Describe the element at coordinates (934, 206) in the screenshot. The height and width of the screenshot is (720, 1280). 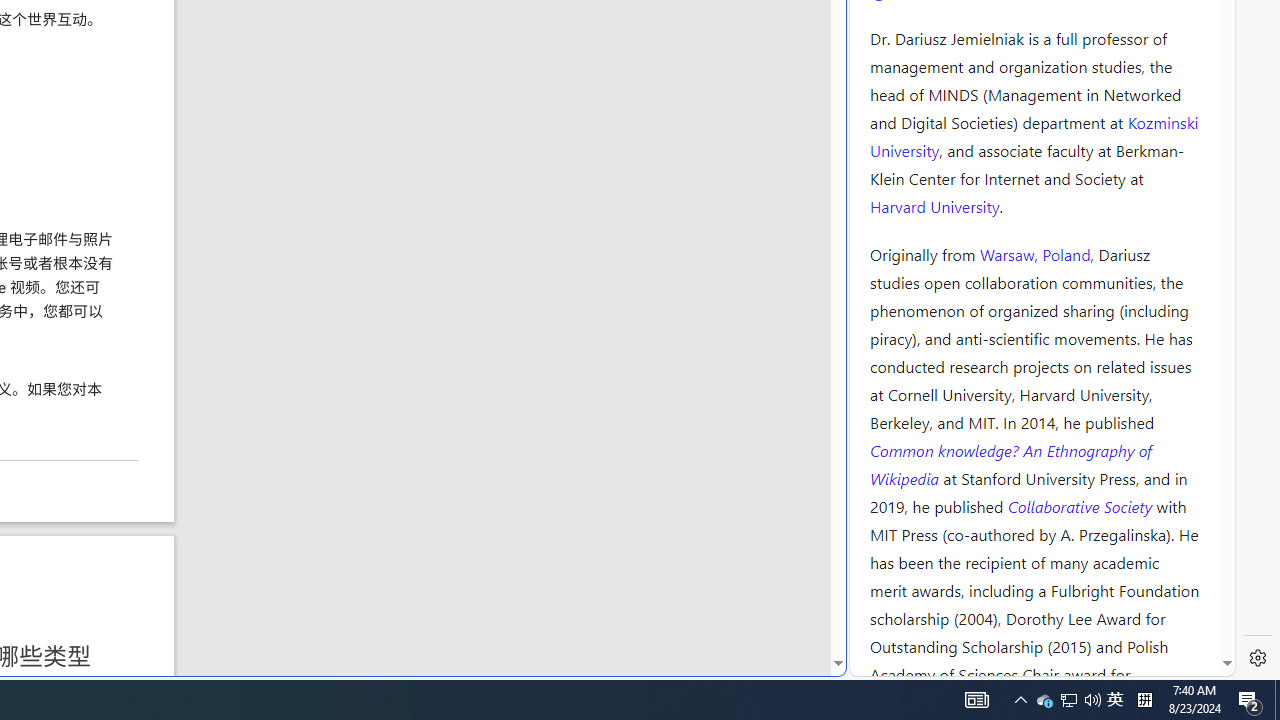
I see `Harvard University` at that location.